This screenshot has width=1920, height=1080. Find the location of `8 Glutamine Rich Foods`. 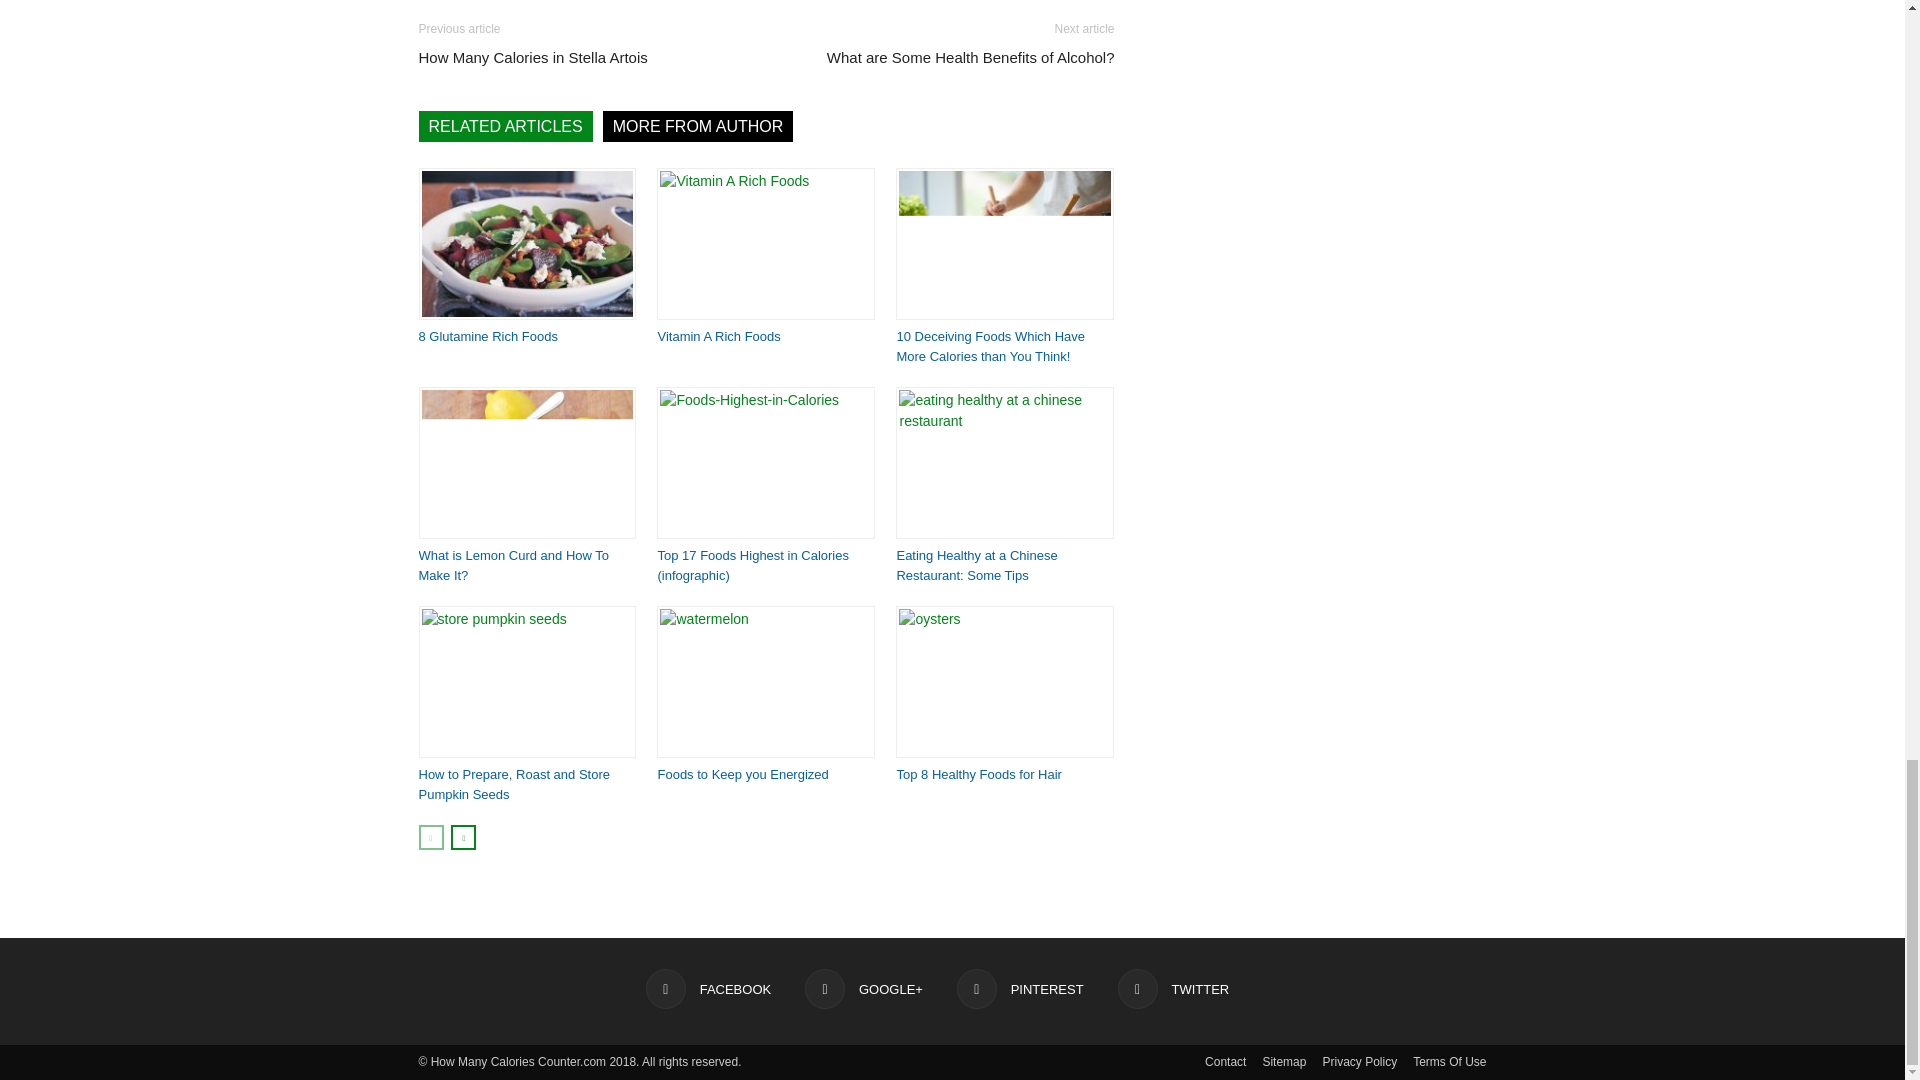

8 Glutamine Rich Foods is located at coordinates (526, 244).